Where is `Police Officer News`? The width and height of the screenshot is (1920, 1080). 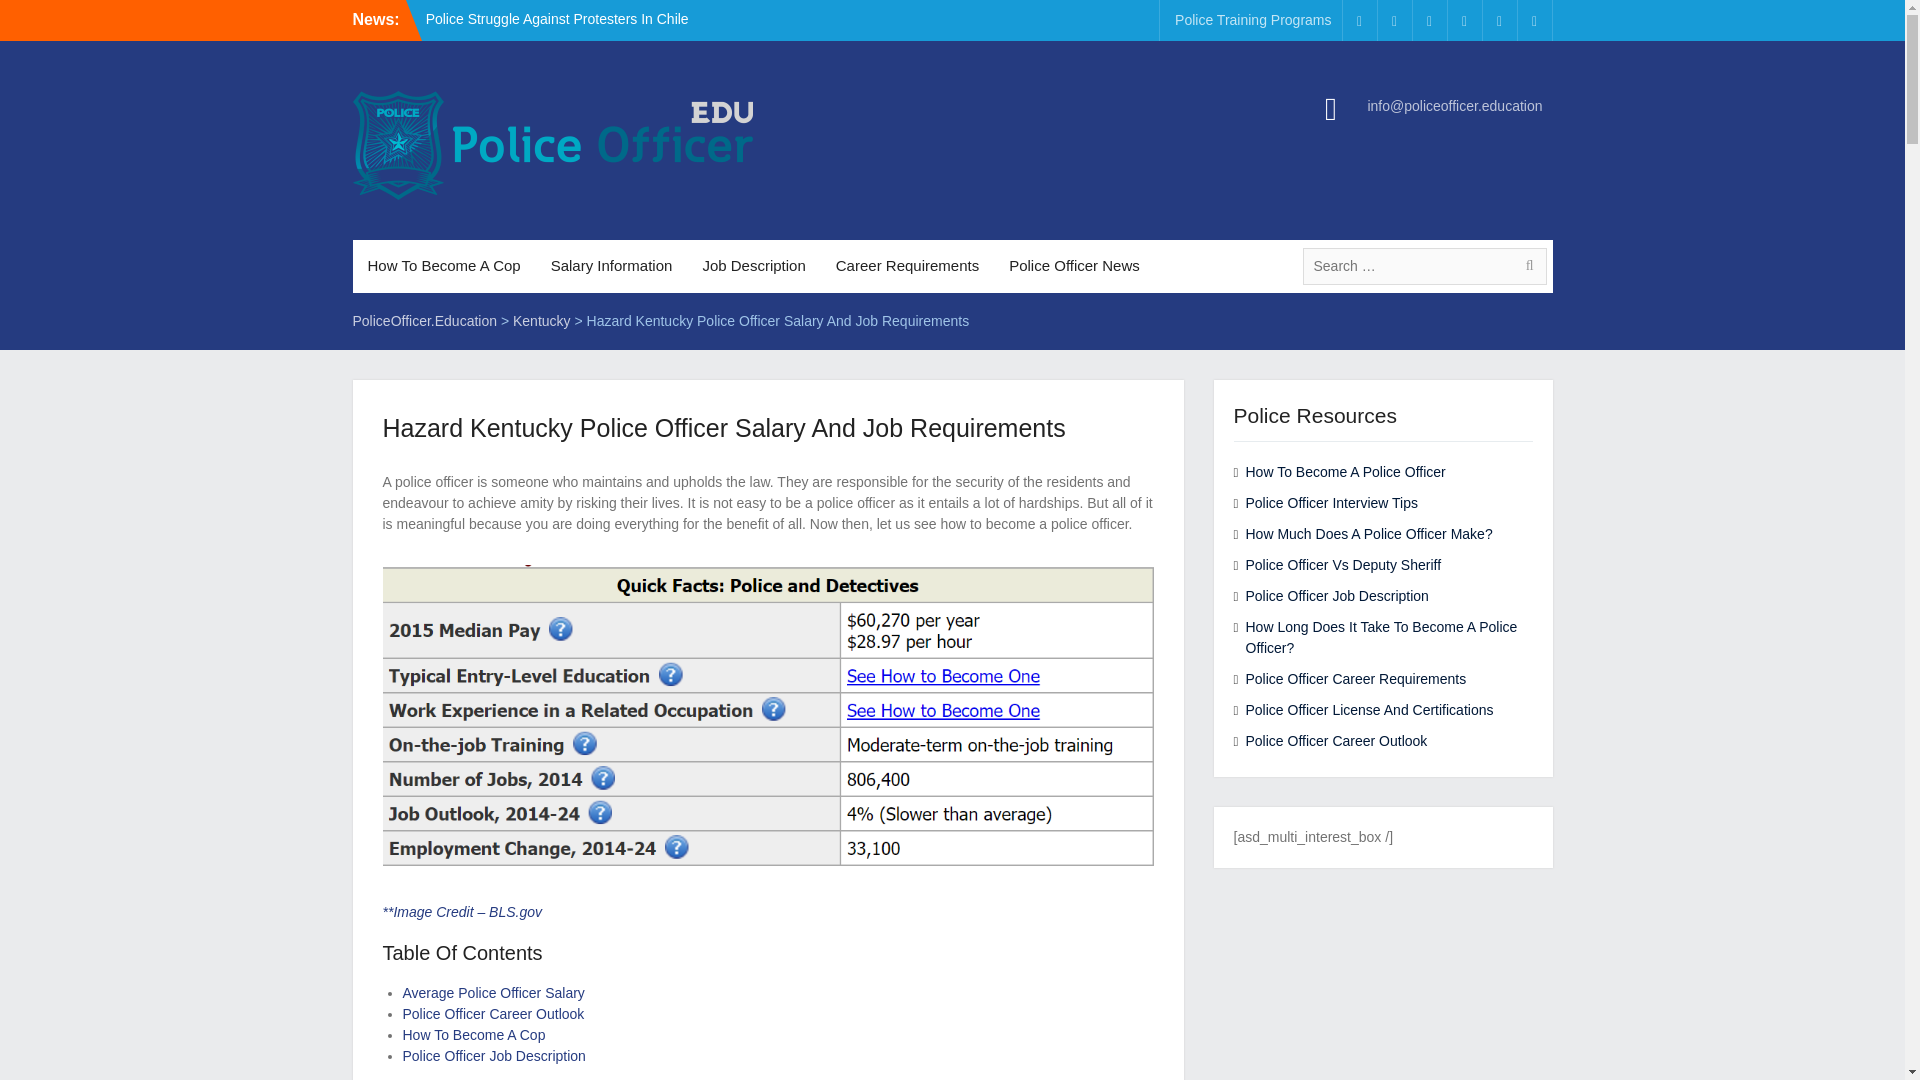
Police Officer News is located at coordinates (1074, 266).